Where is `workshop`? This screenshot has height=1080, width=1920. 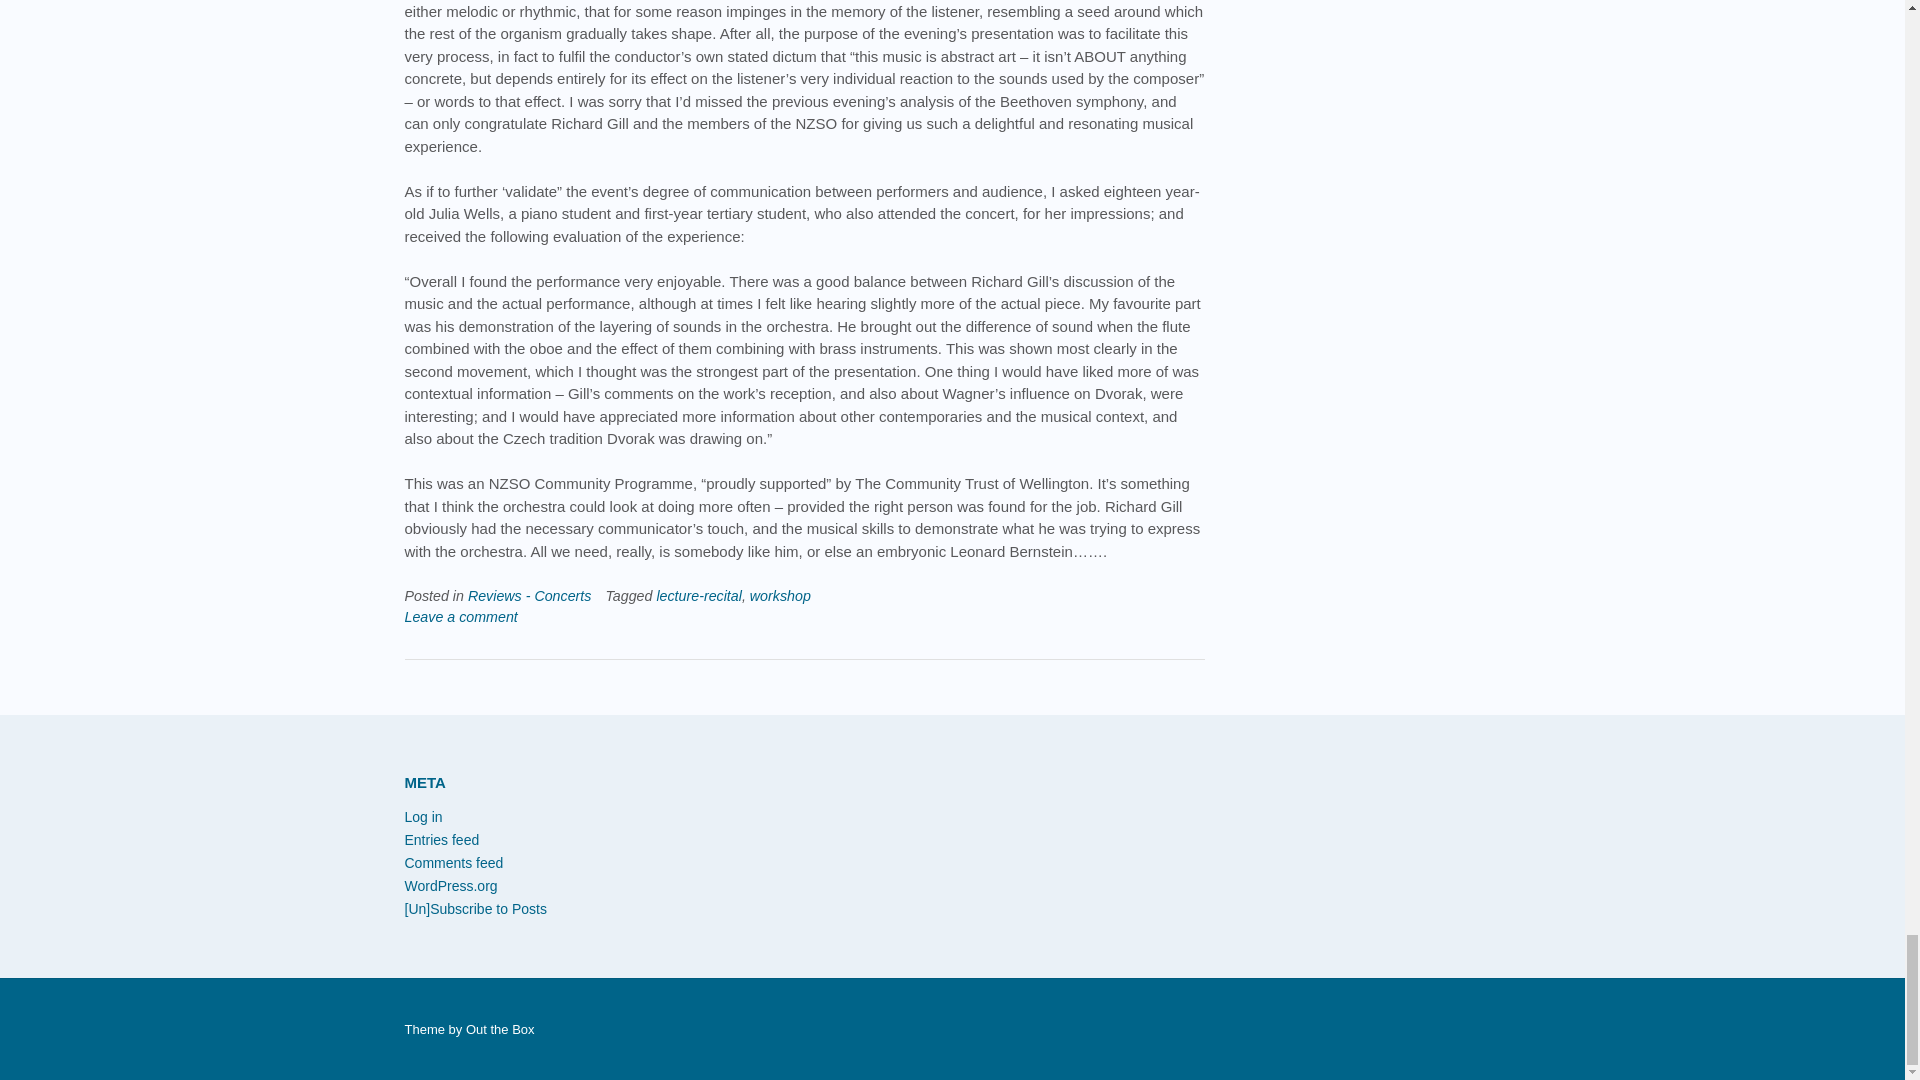 workshop is located at coordinates (780, 595).